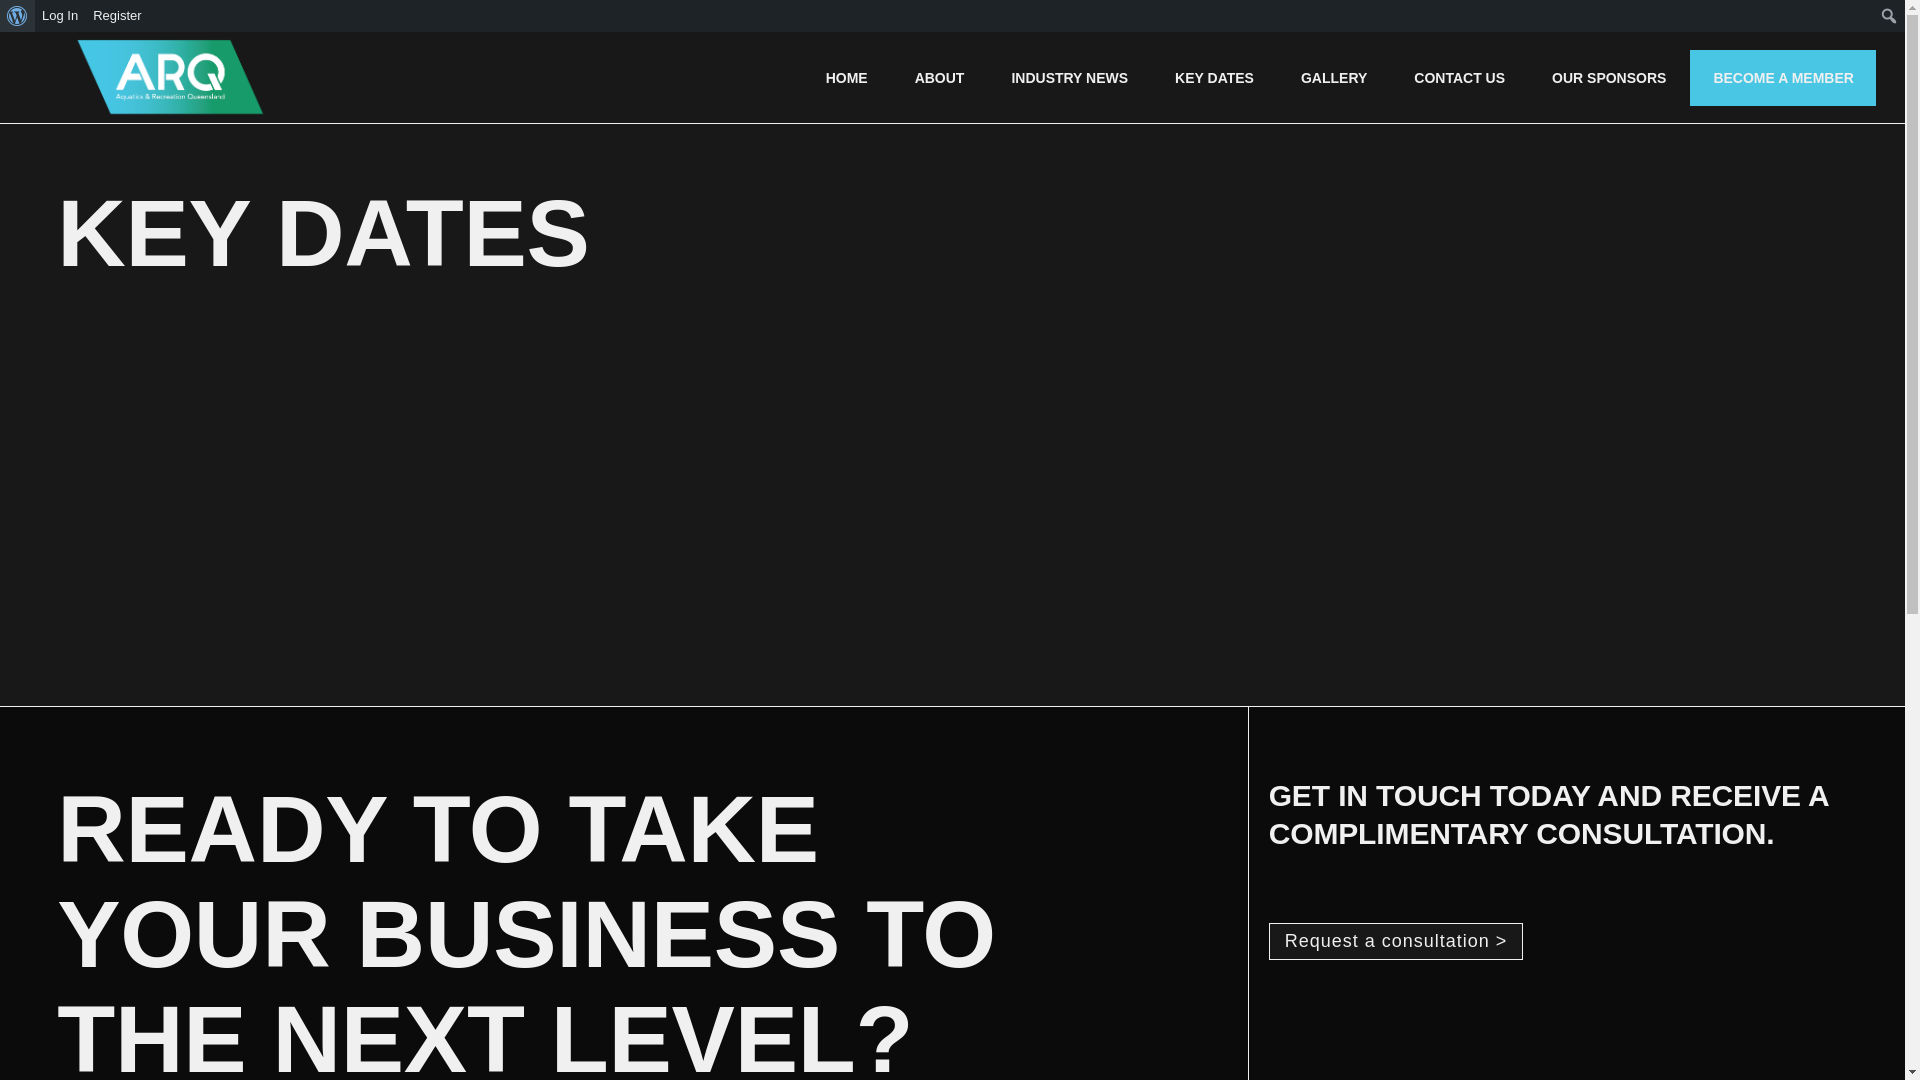 The image size is (1920, 1080). Describe the element at coordinates (1334, 78) in the screenshot. I see `GALLERY` at that location.